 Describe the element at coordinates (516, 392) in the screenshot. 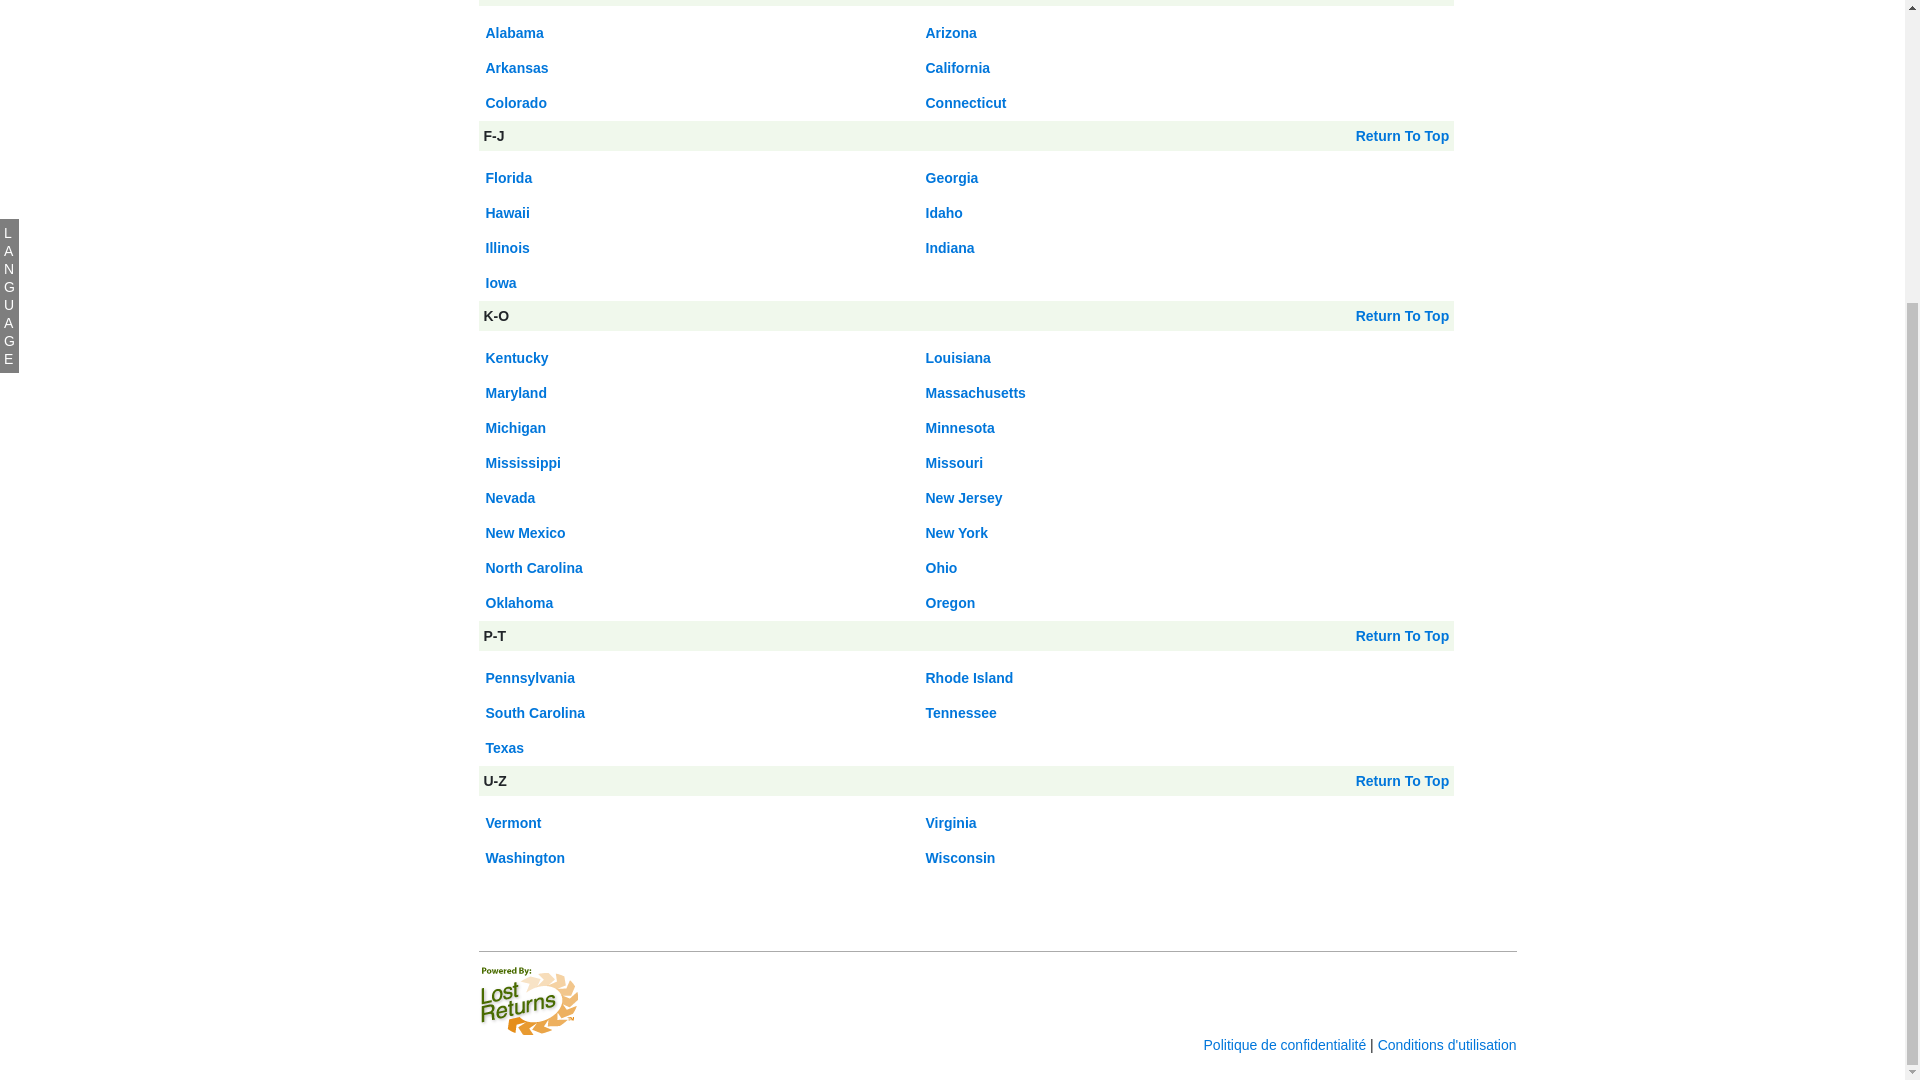

I see `Maryland` at that location.